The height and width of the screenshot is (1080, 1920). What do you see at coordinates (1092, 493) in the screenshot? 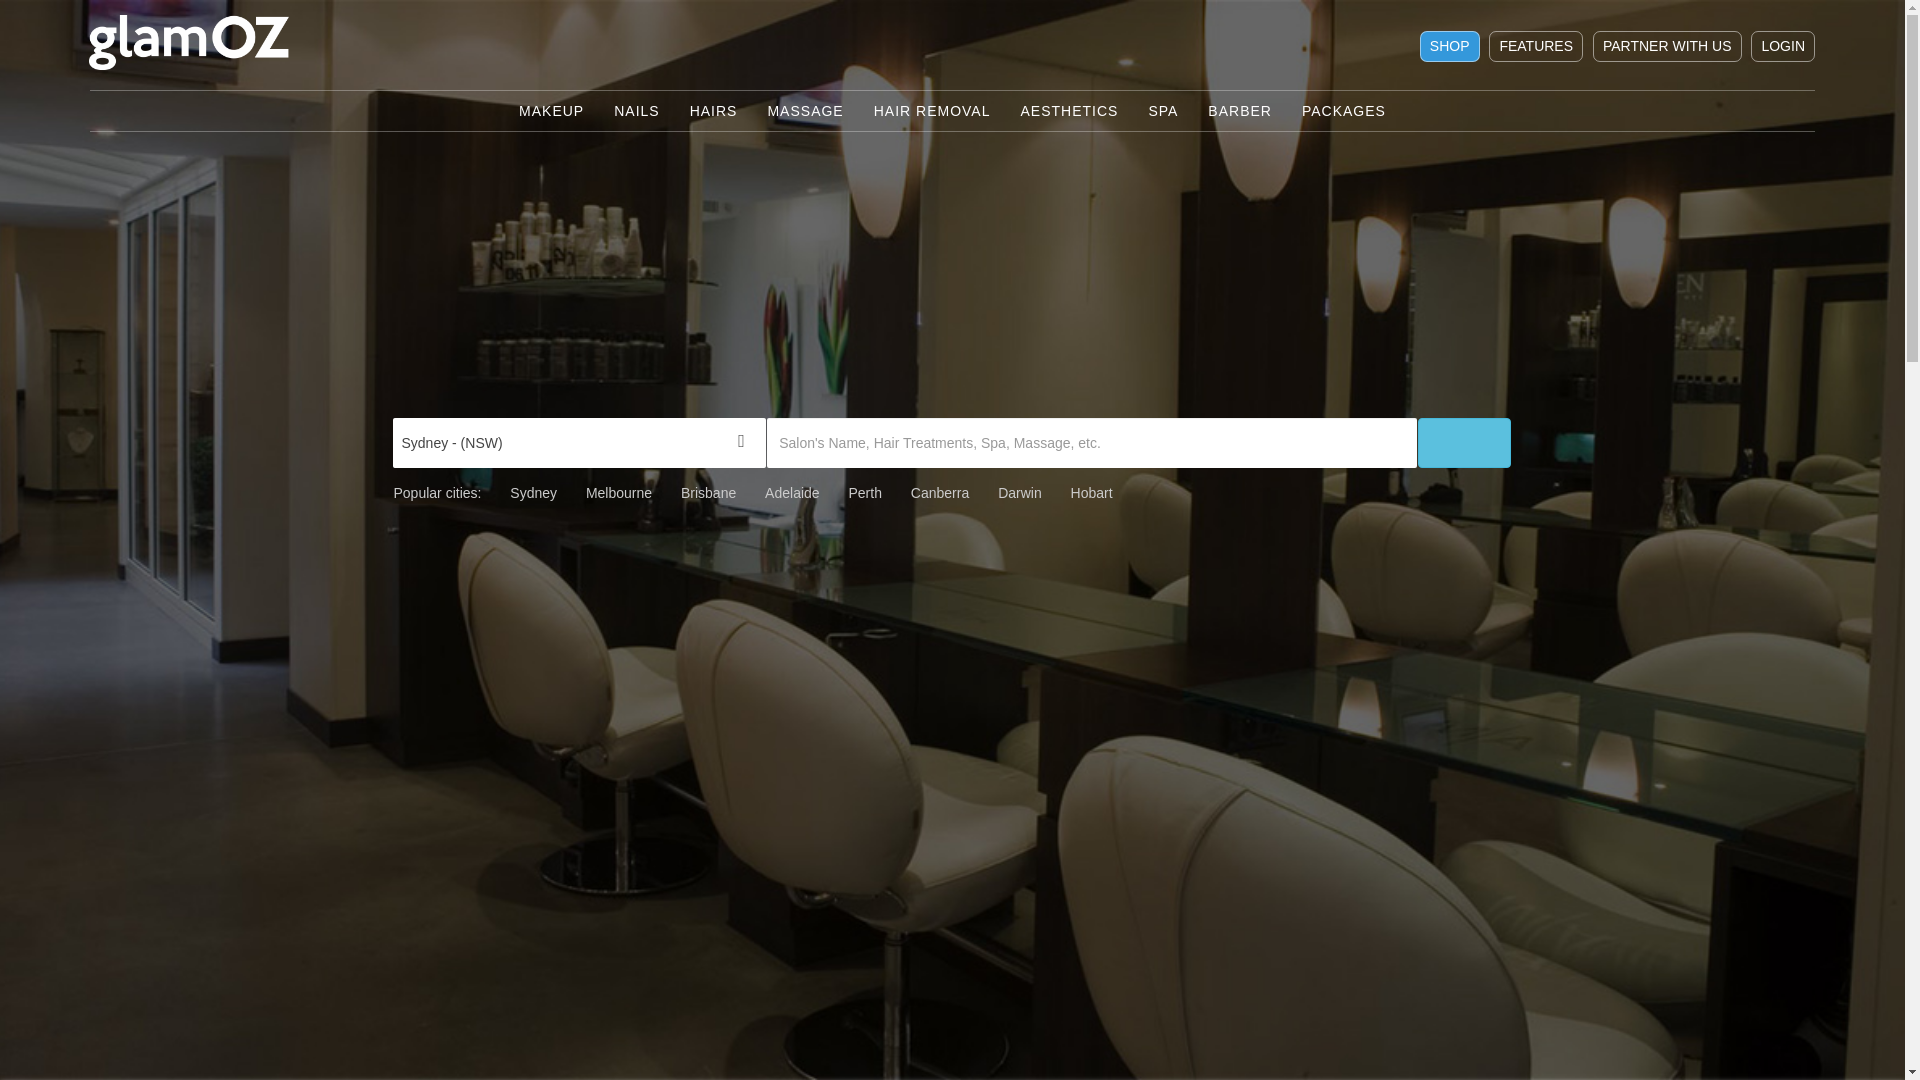
I see `Hobart` at bounding box center [1092, 493].